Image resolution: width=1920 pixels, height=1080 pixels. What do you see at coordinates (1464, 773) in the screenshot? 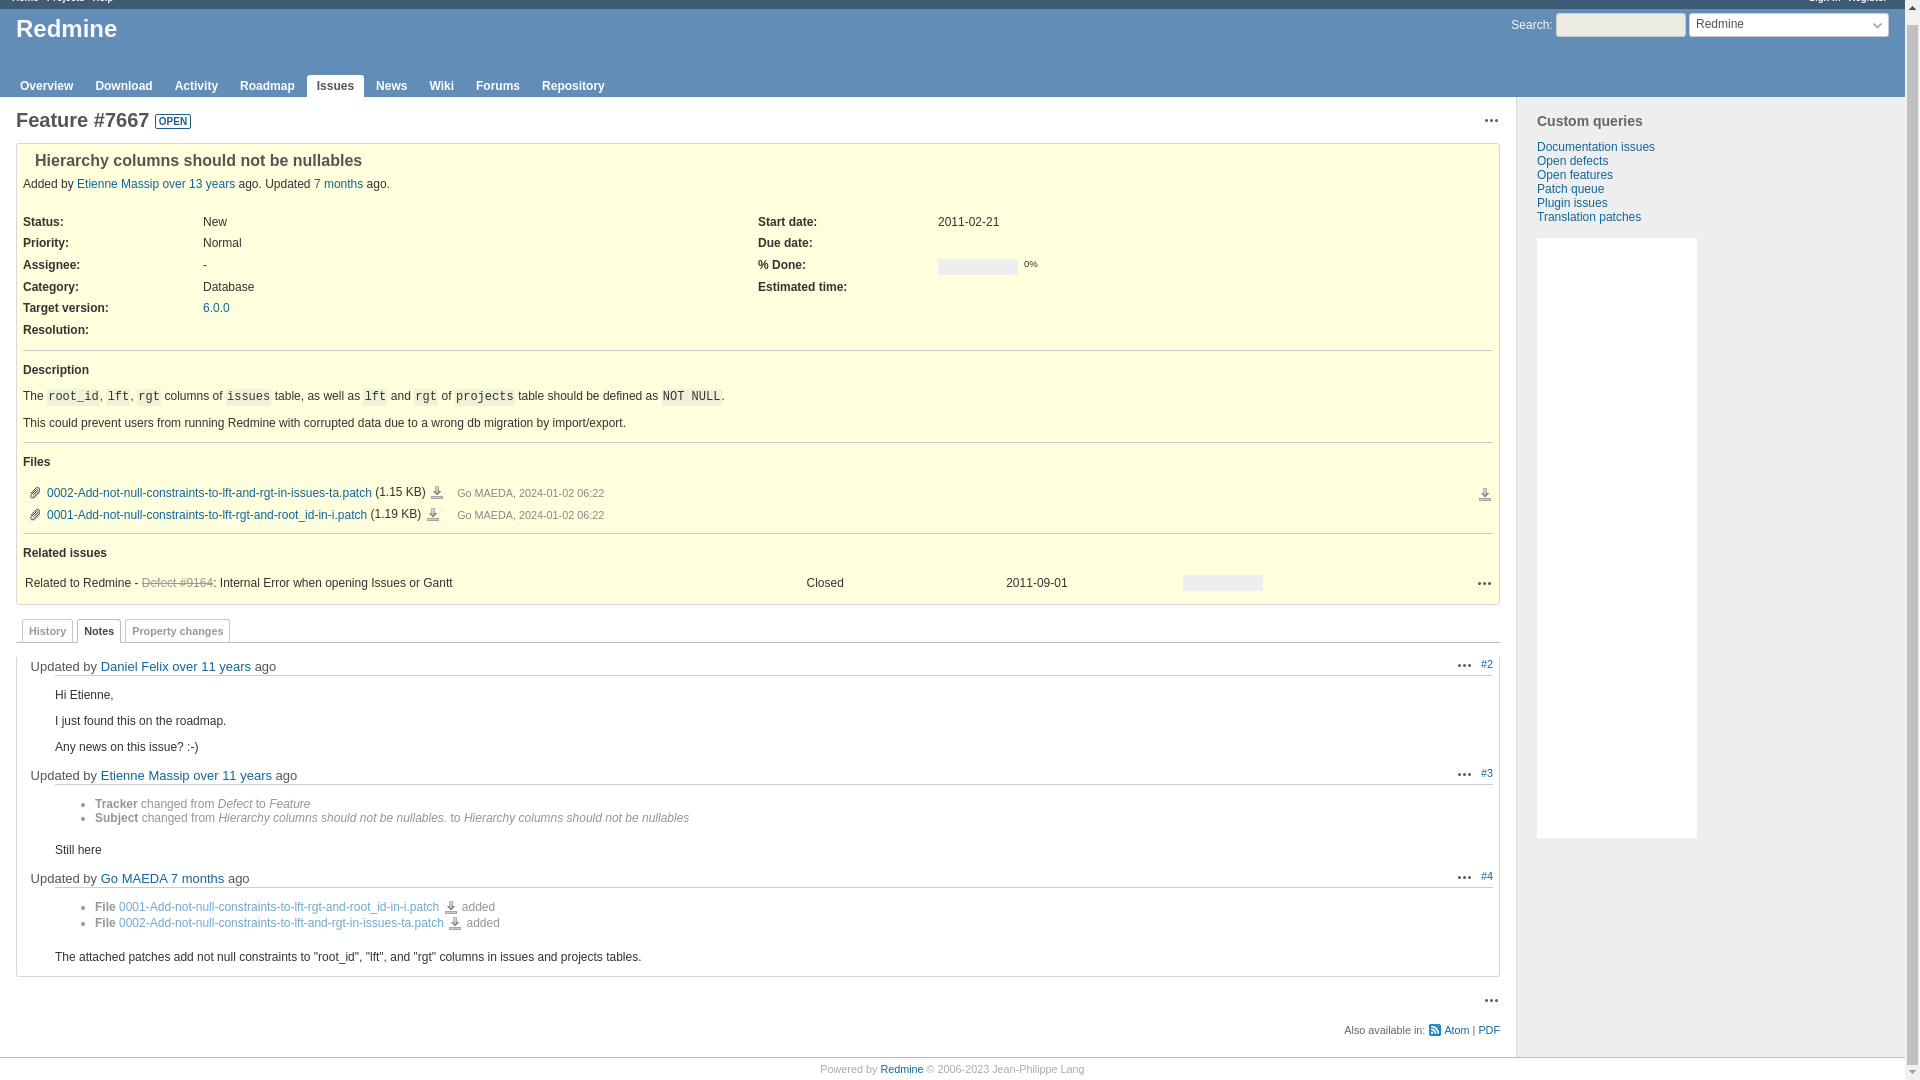
I see `Actions` at bounding box center [1464, 773].